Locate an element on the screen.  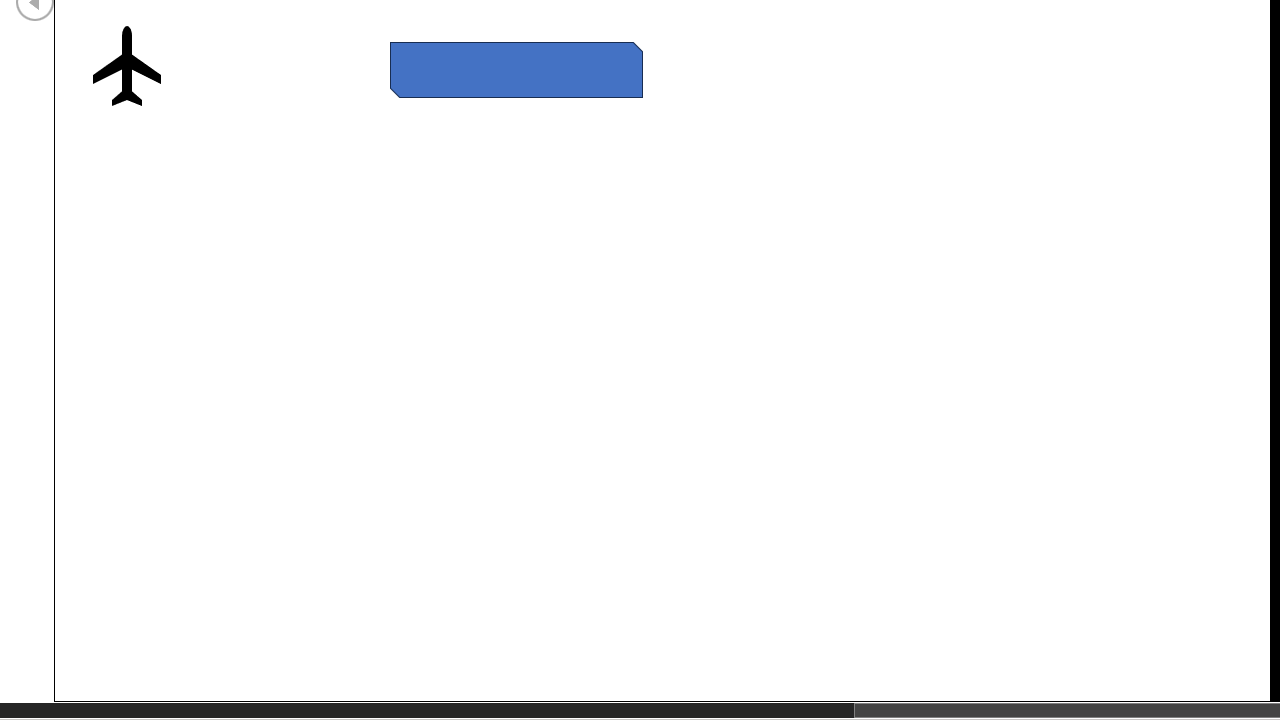
Rectangle: Diagonal Corners Snipped 2 is located at coordinates (516, 69).